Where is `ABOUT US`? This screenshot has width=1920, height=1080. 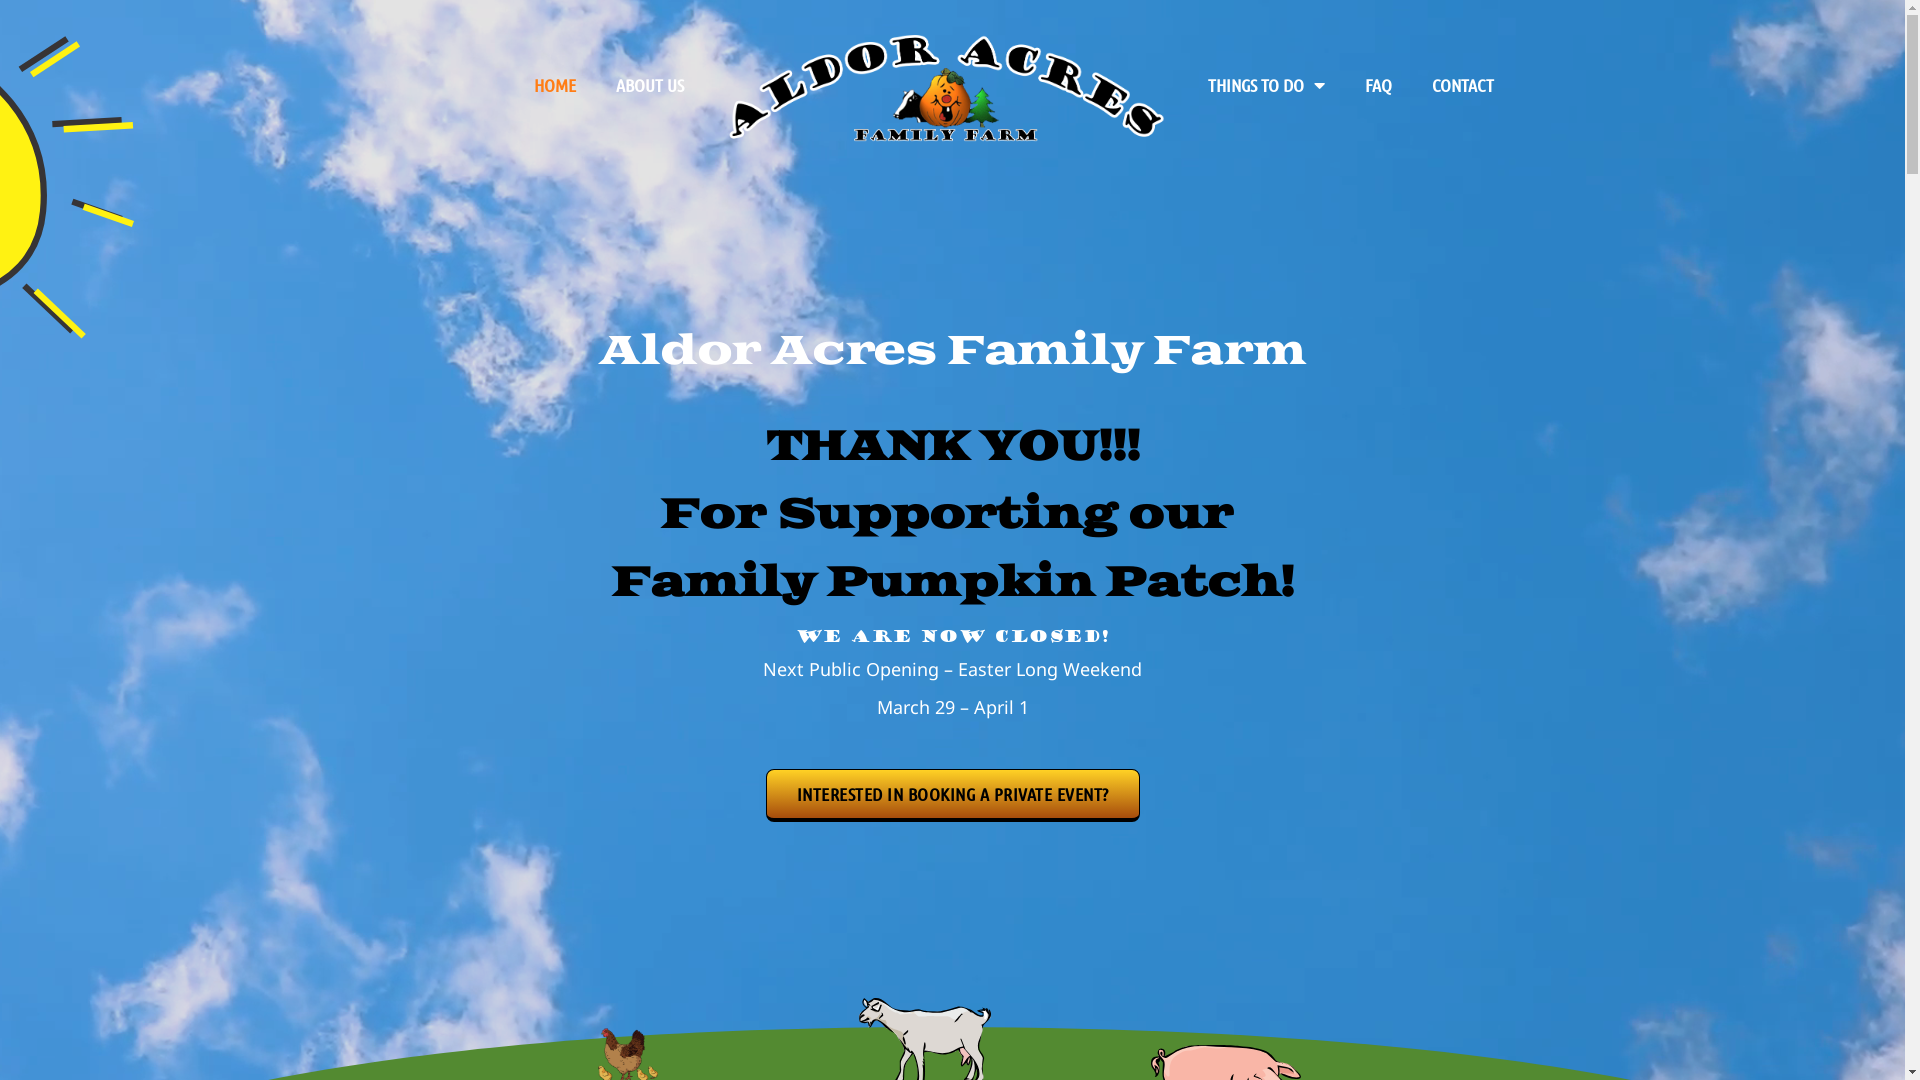 ABOUT US is located at coordinates (650, 85).